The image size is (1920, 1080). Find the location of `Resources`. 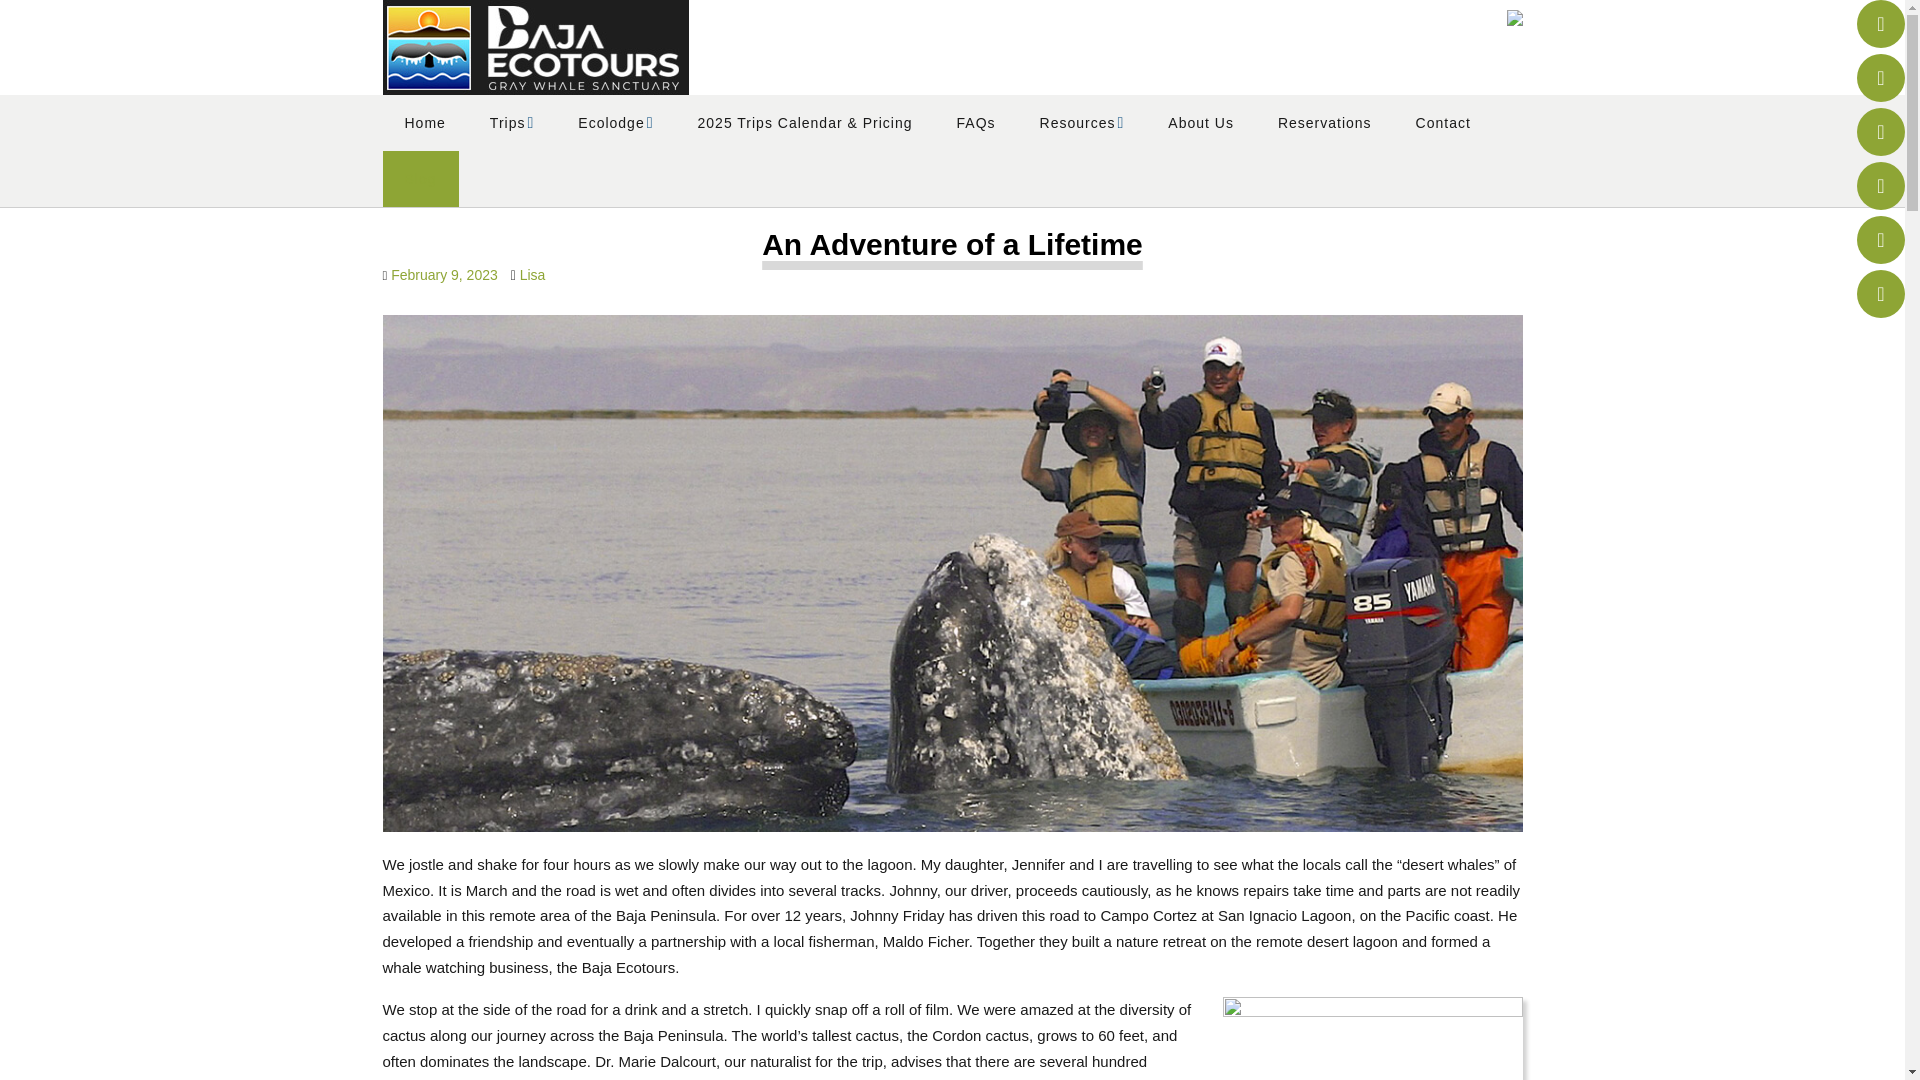

Resources is located at coordinates (1082, 123).